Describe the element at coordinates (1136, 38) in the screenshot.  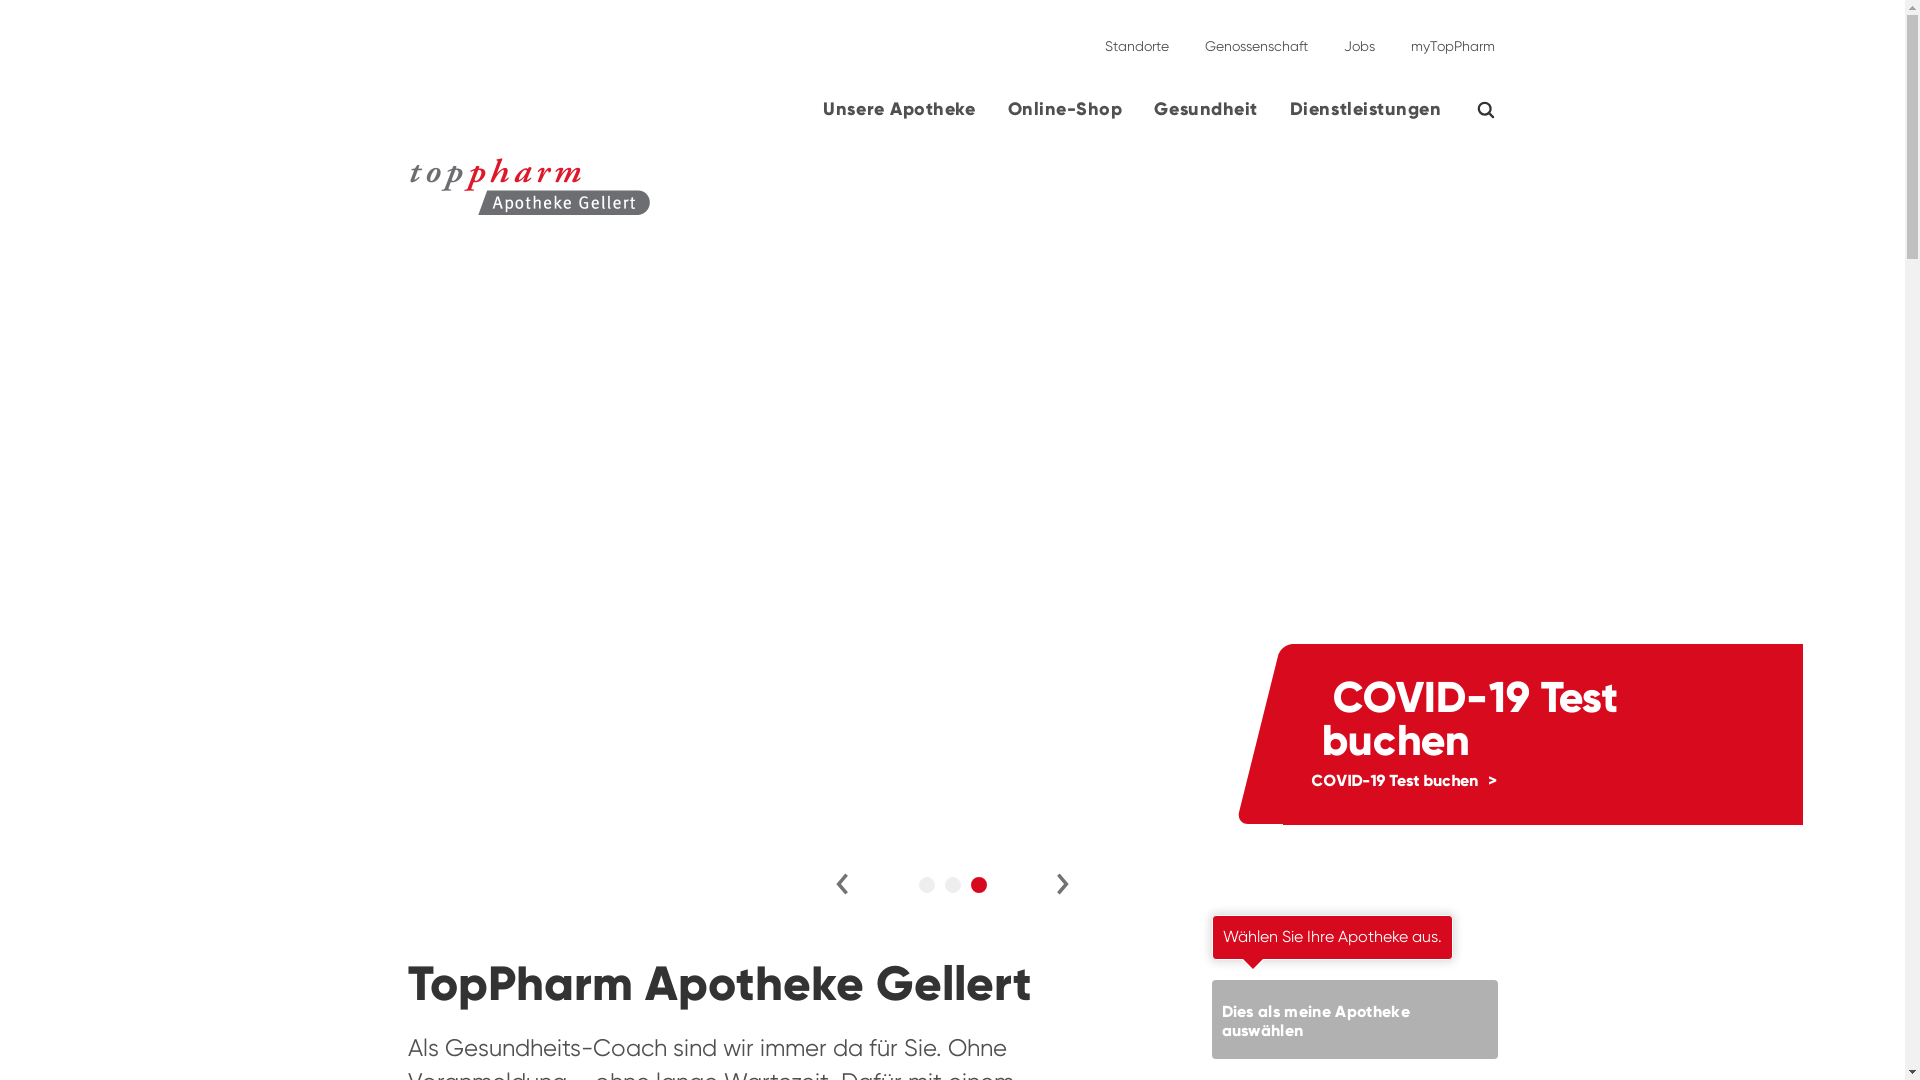
I see `Standorte` at that location.